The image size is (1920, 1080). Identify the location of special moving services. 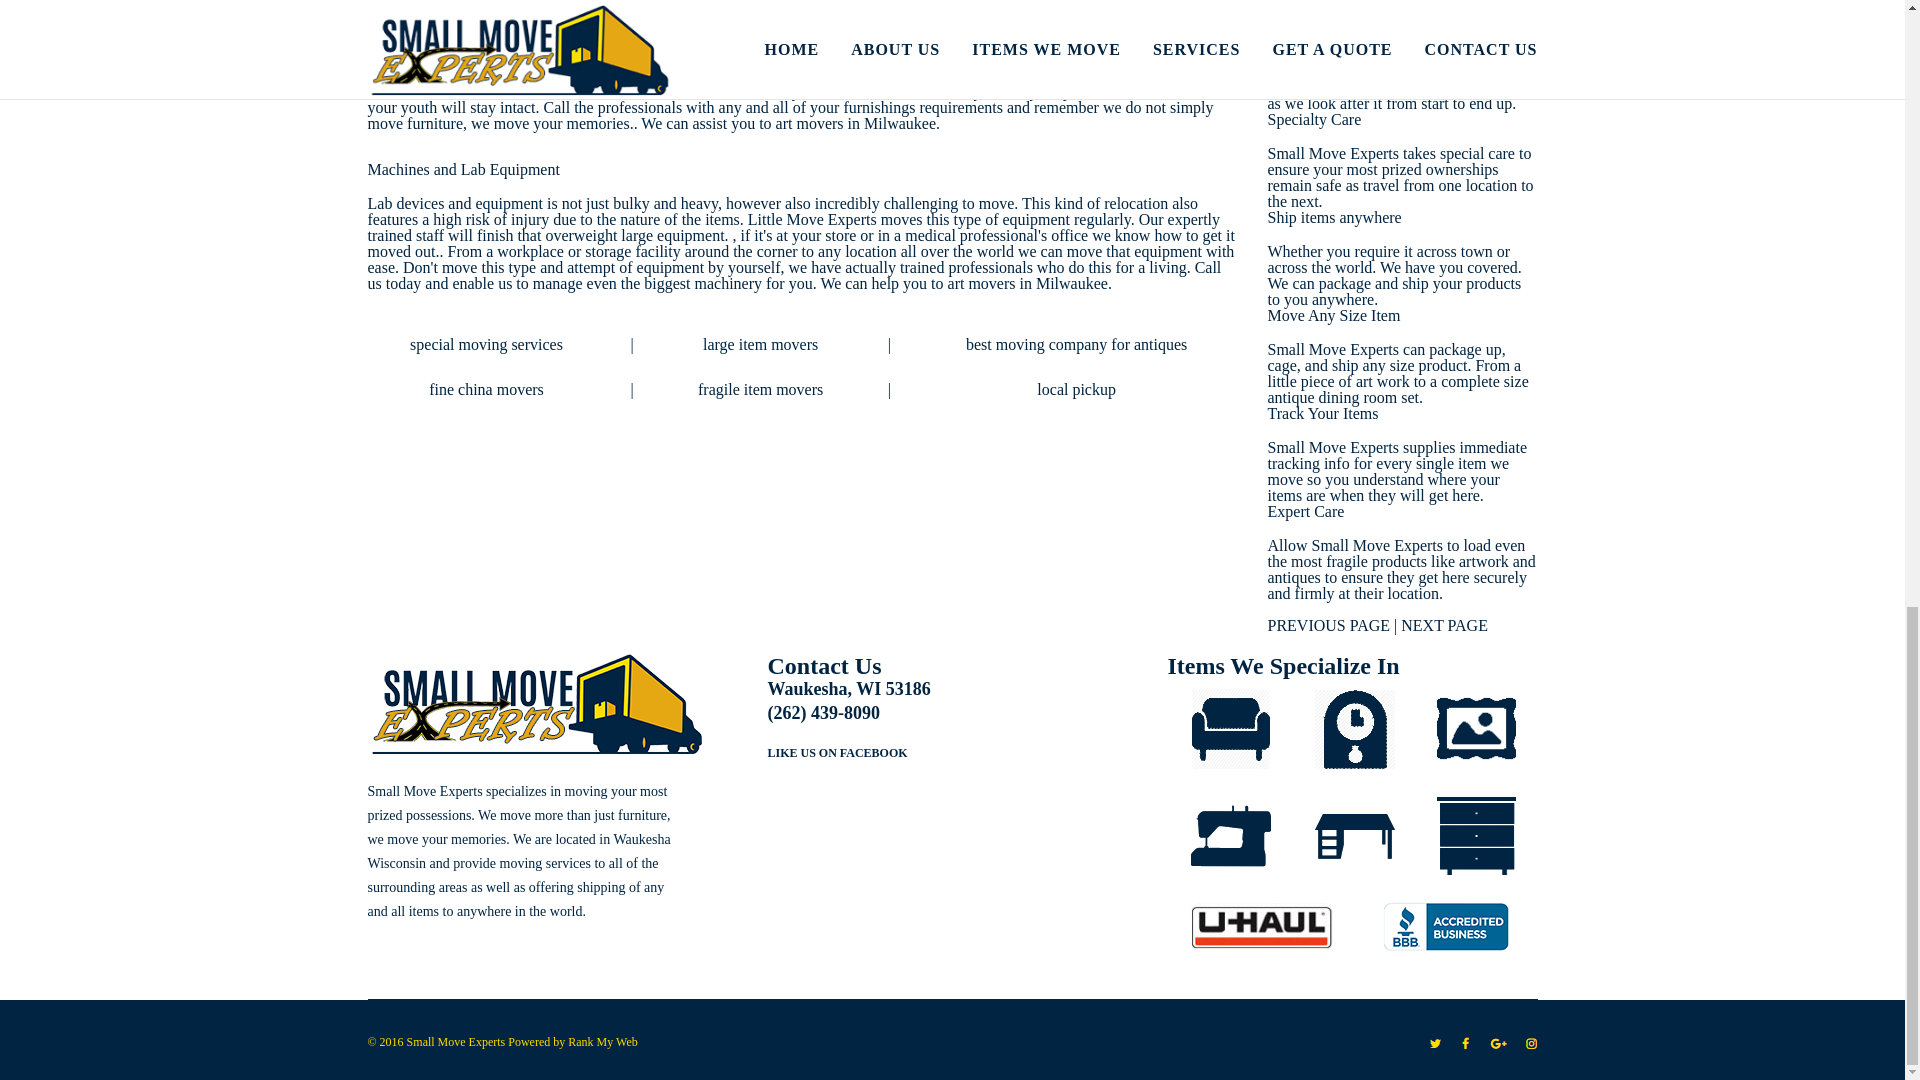
(486, 344).